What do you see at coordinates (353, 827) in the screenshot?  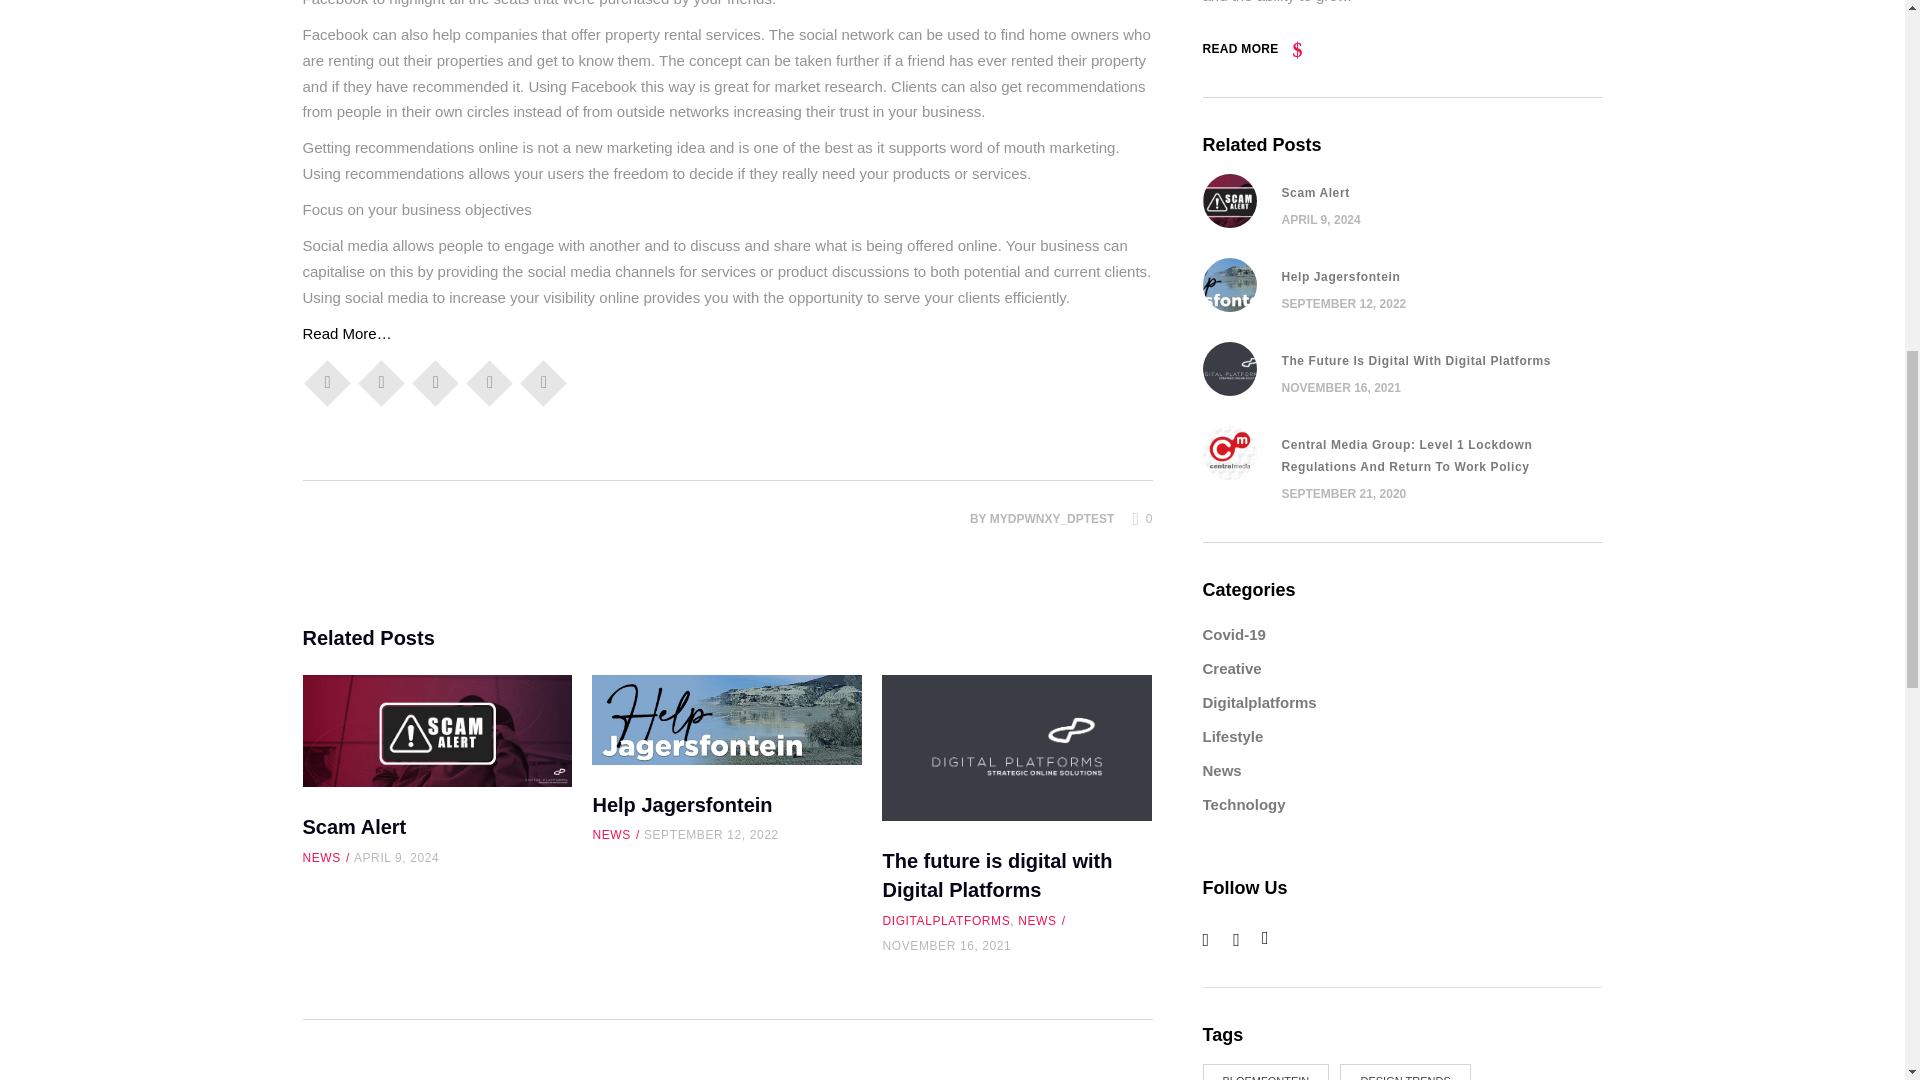 I see `Scam Alert` at bounding box center [353, 827].